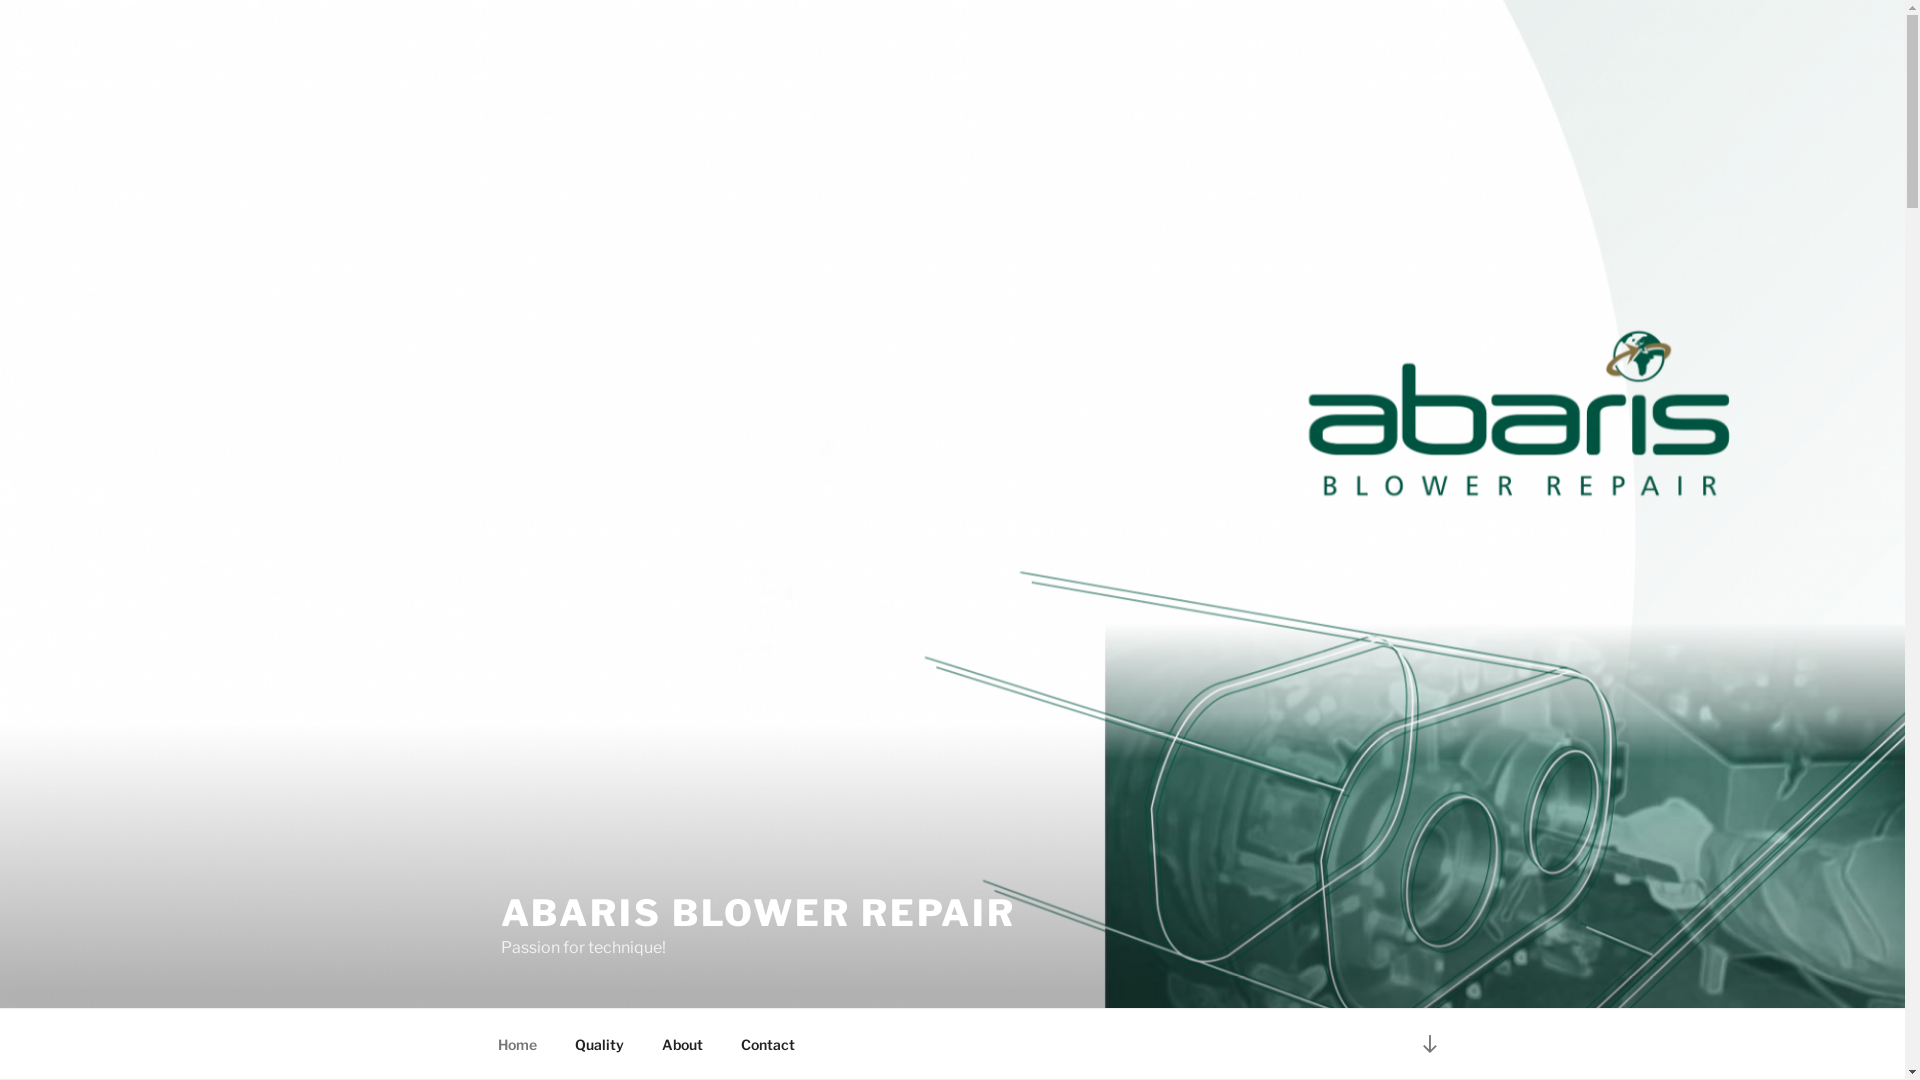 Image resolution: width=1920 pixels, height=1080 pixels. I want to click on Quality, so click(600, 1044).